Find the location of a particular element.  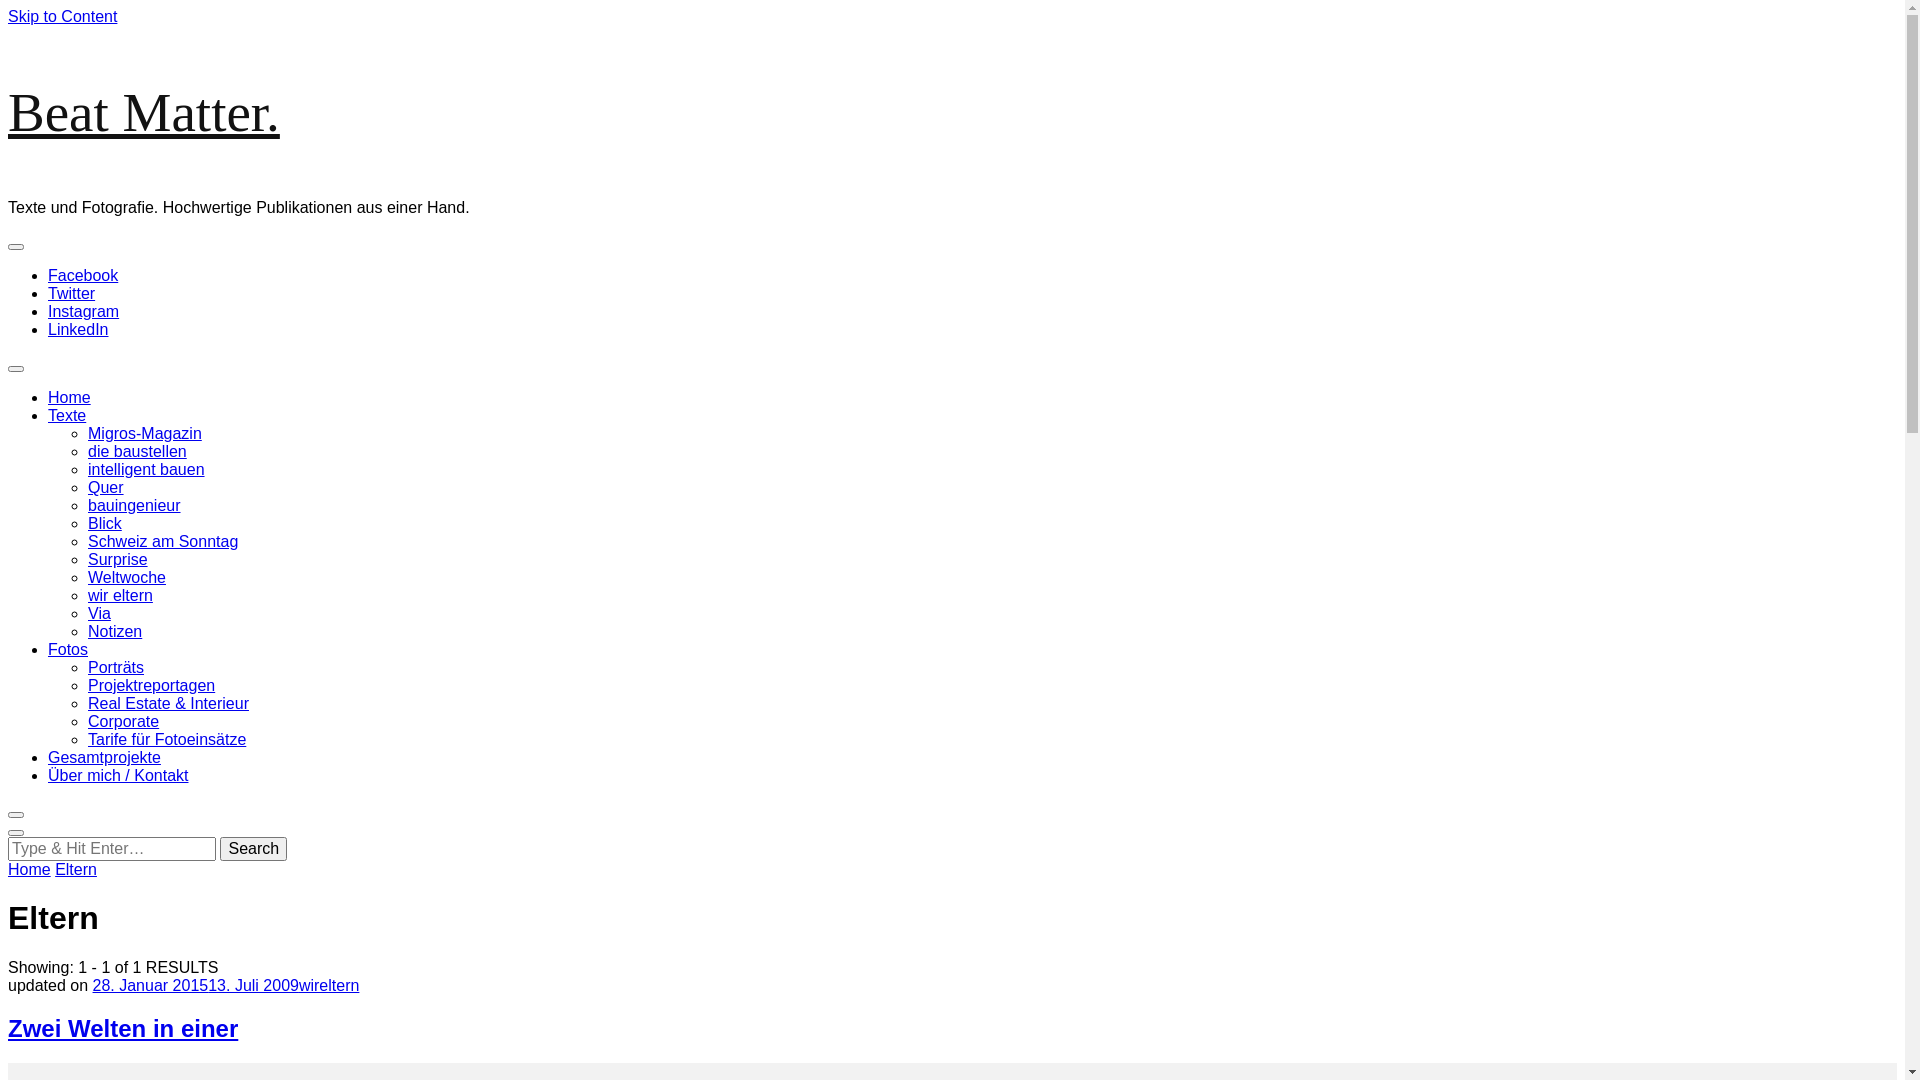

Surprise is located at coordinates (118, 560).